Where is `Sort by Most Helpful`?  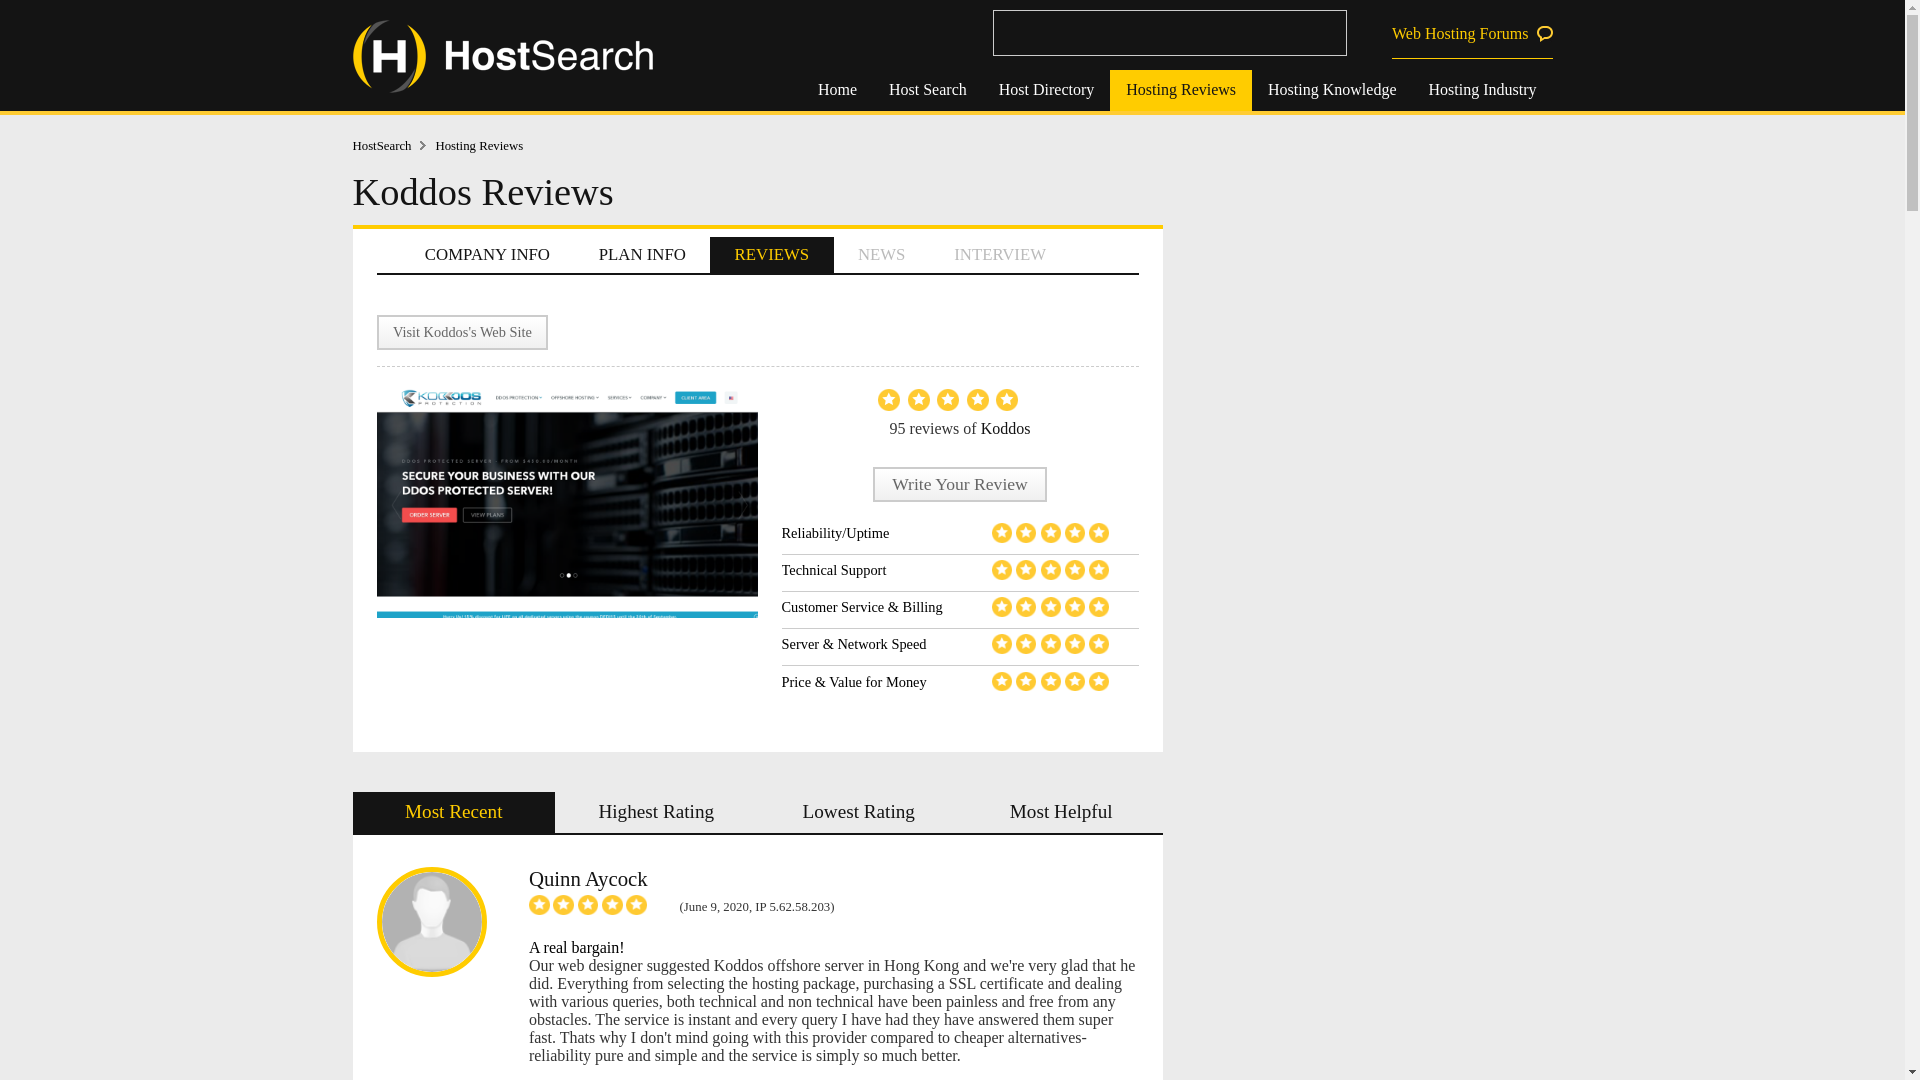
Sort by Most Helpful is located at coordinates (1062, 812).